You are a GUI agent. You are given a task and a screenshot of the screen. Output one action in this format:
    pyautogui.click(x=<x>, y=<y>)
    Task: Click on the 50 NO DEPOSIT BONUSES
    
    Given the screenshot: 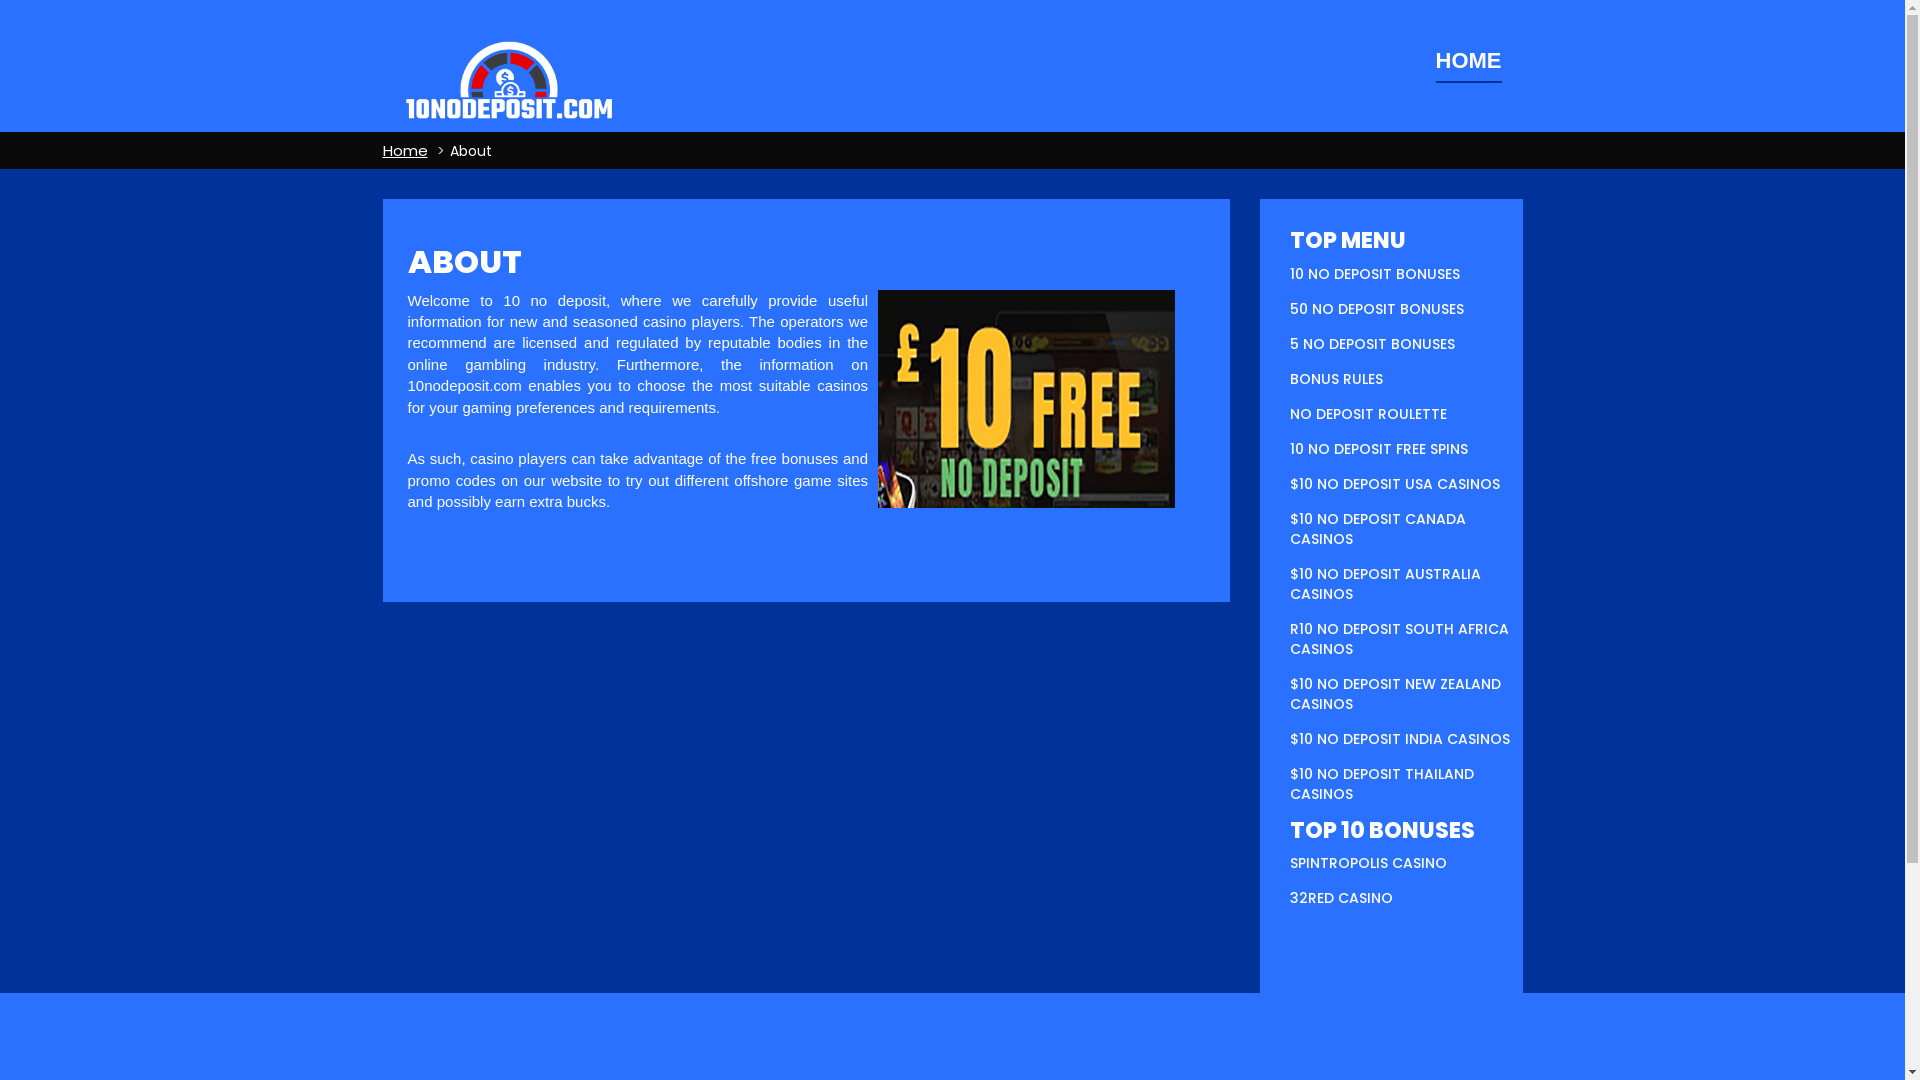 What is the action you would take?
    pyautogui.click(x=1377, y=309)
    